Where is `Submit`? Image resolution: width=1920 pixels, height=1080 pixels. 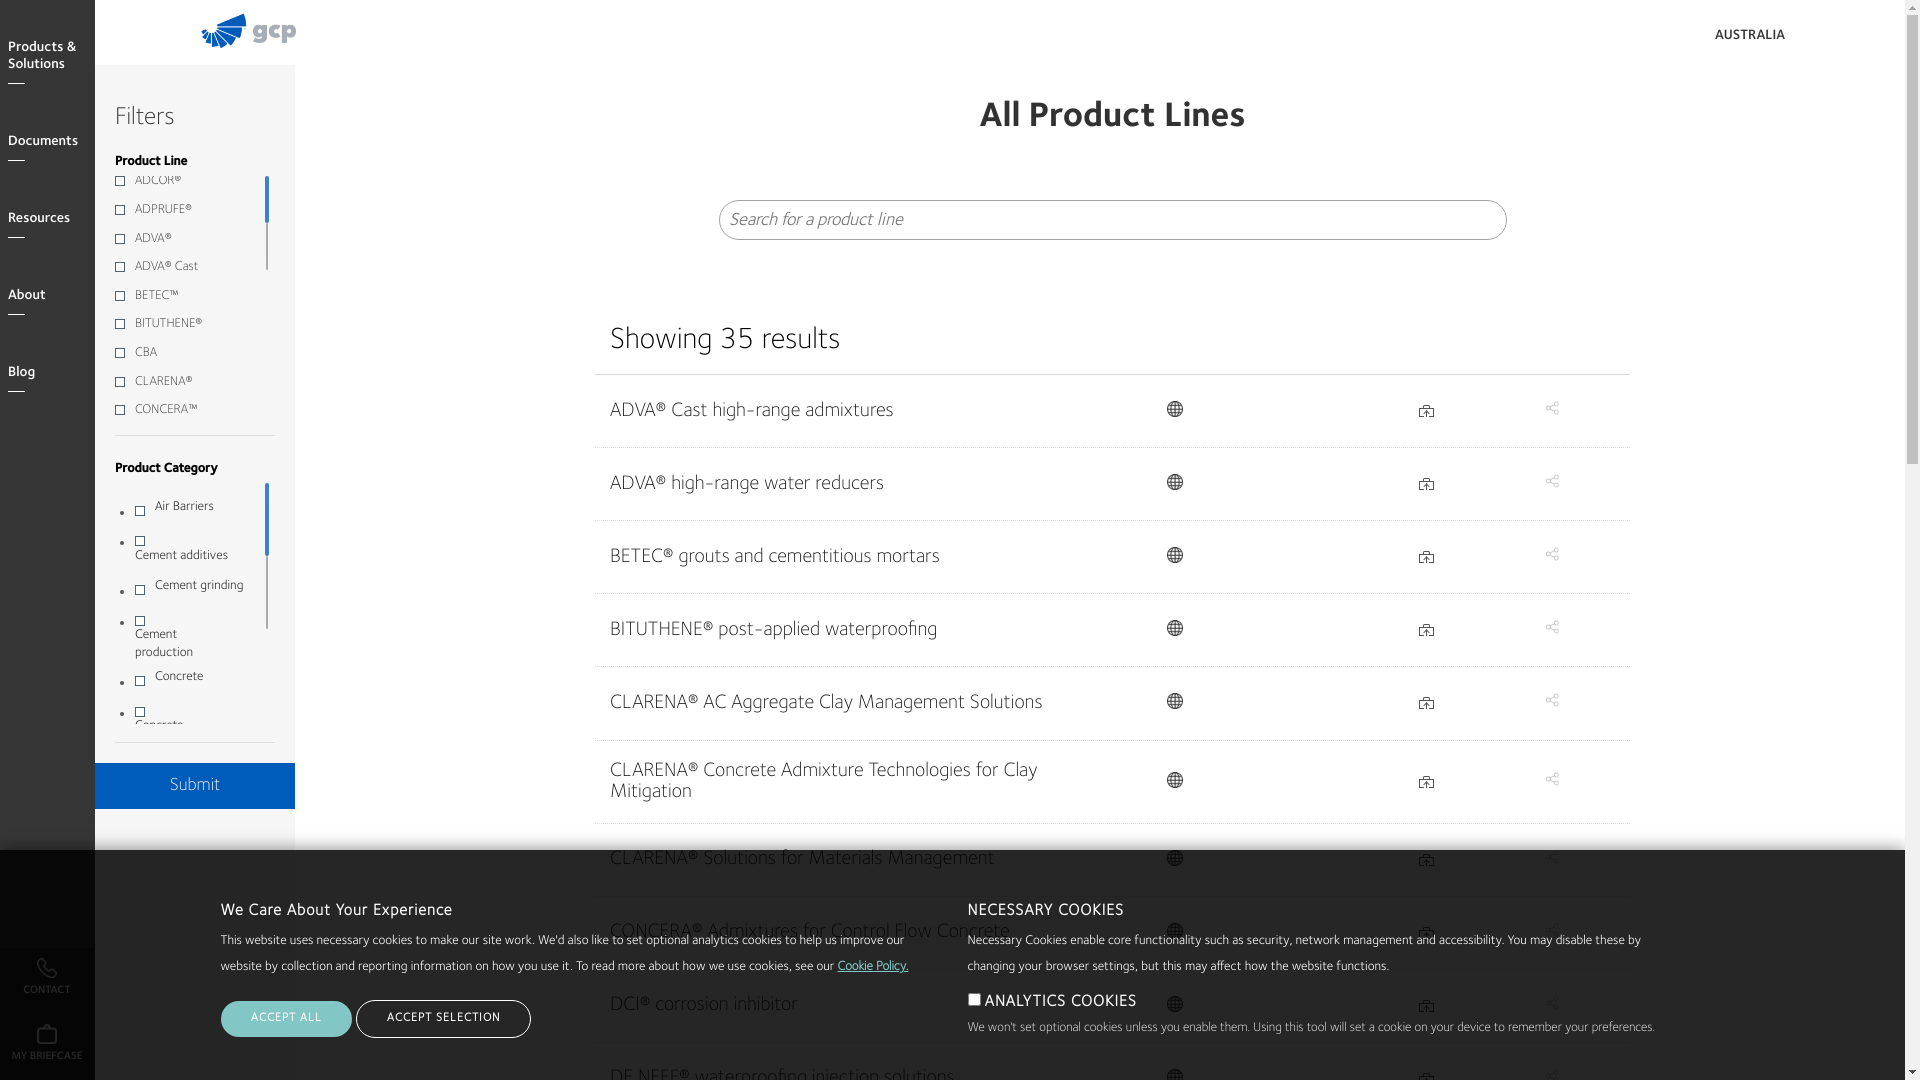 Submit is located at coordinates (195, 786).